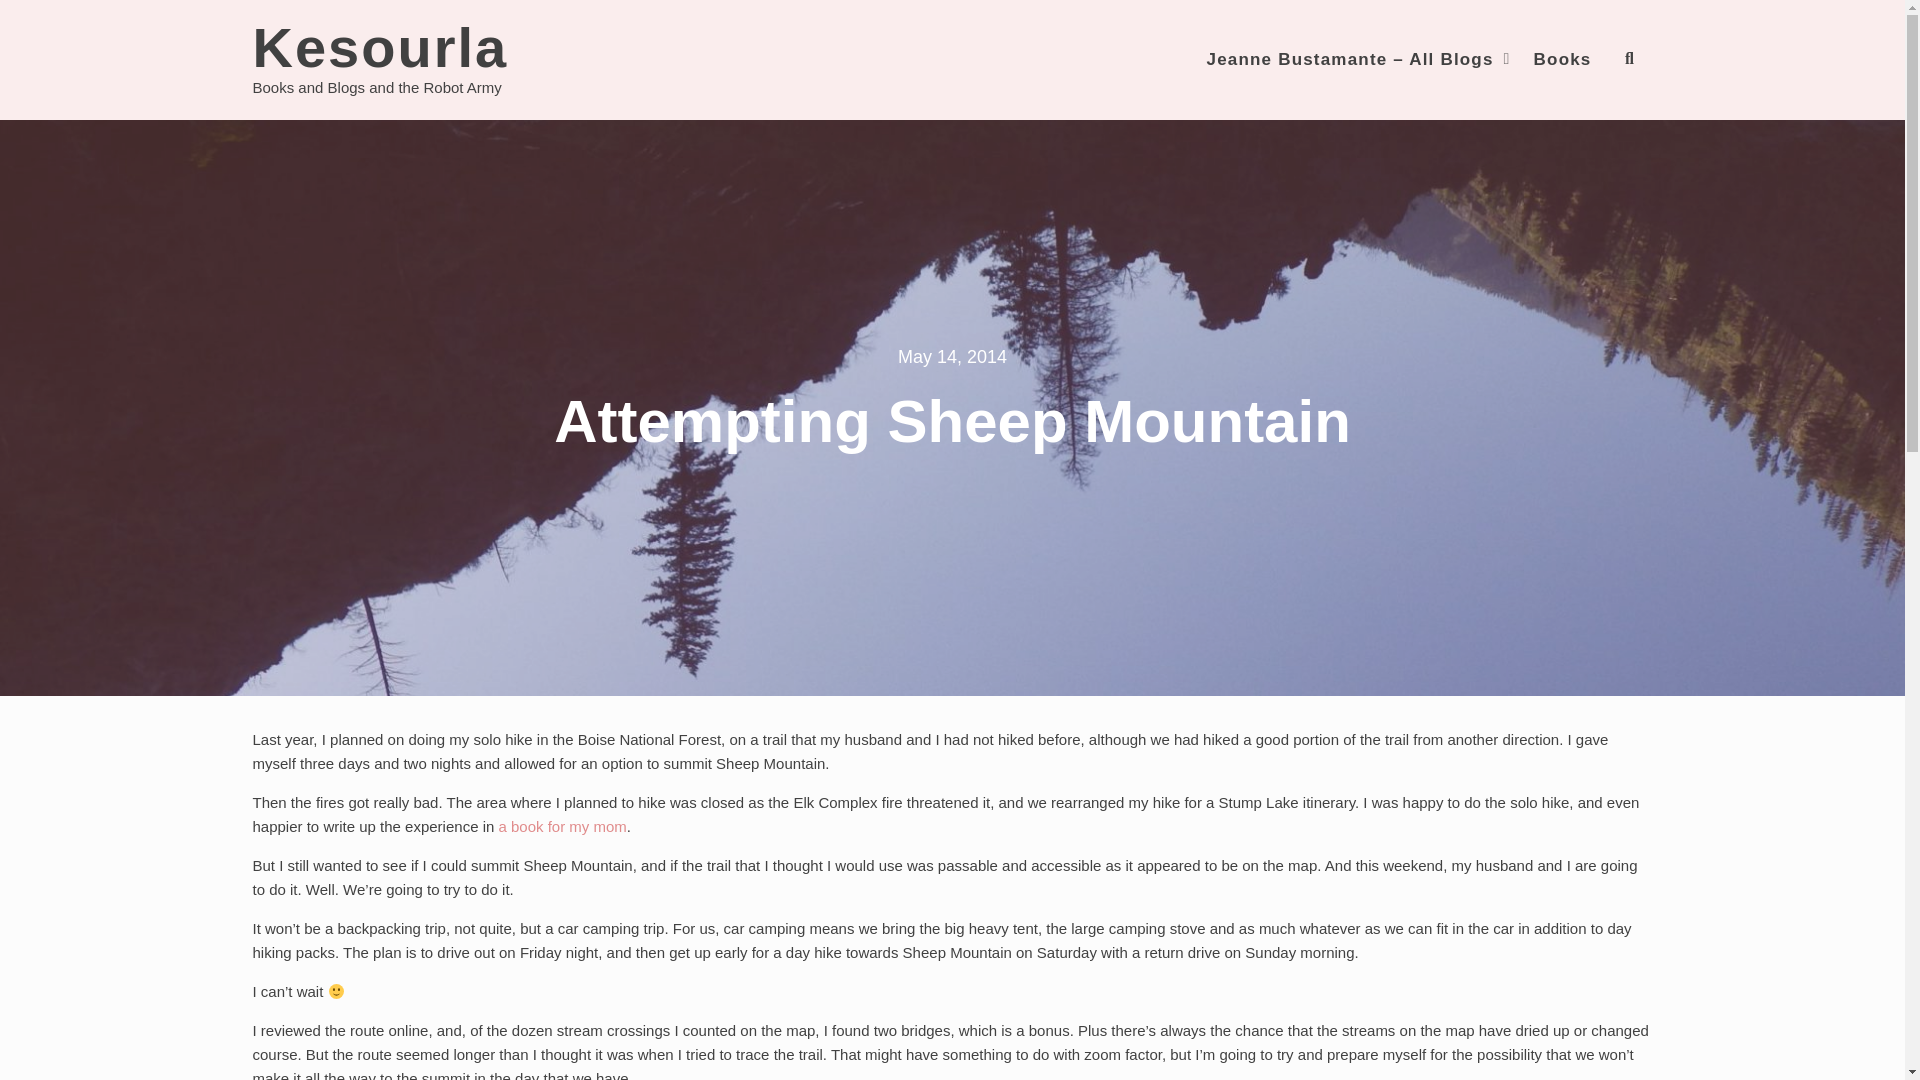  Describe the element at coordinates (1586, 132) in the screenshot. I see `Search` at that location.